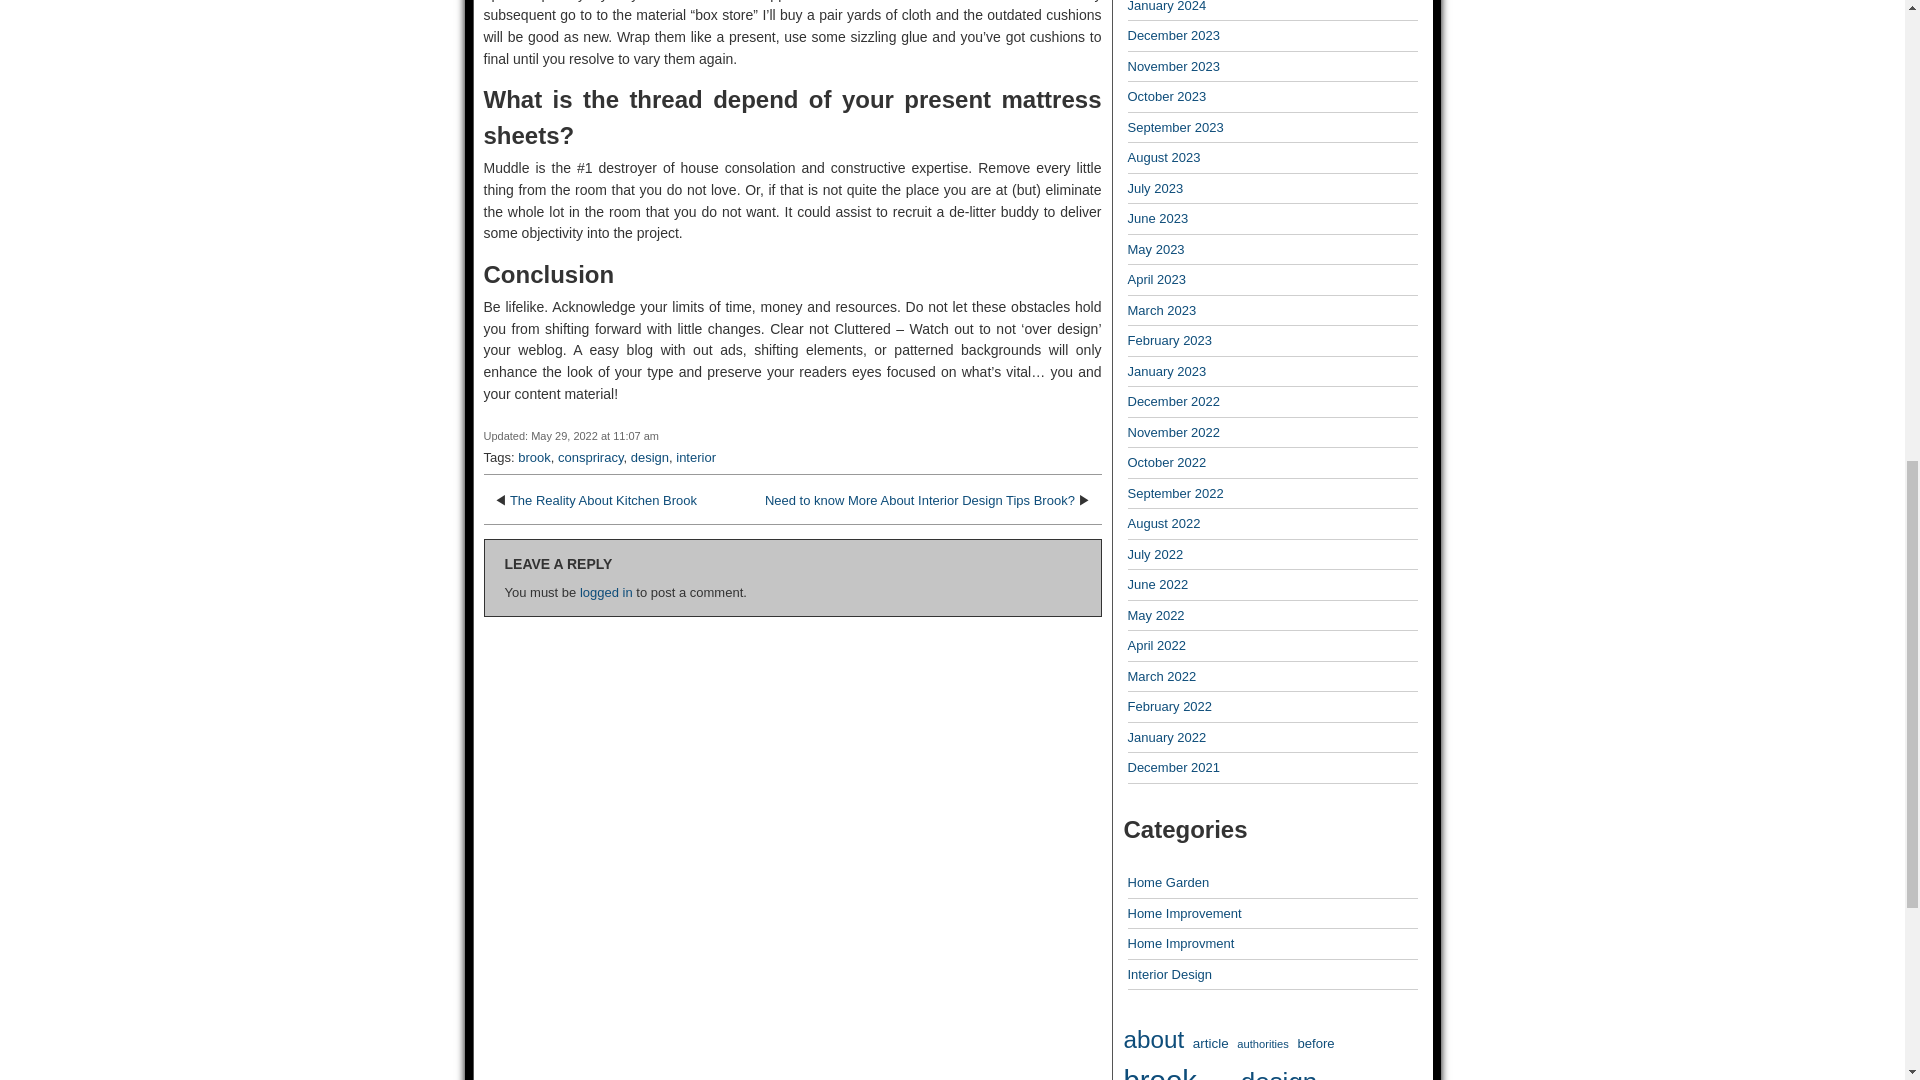 This screenshot has width=1920, height=1080. I want to click on September 2023, so click(1176, 127).